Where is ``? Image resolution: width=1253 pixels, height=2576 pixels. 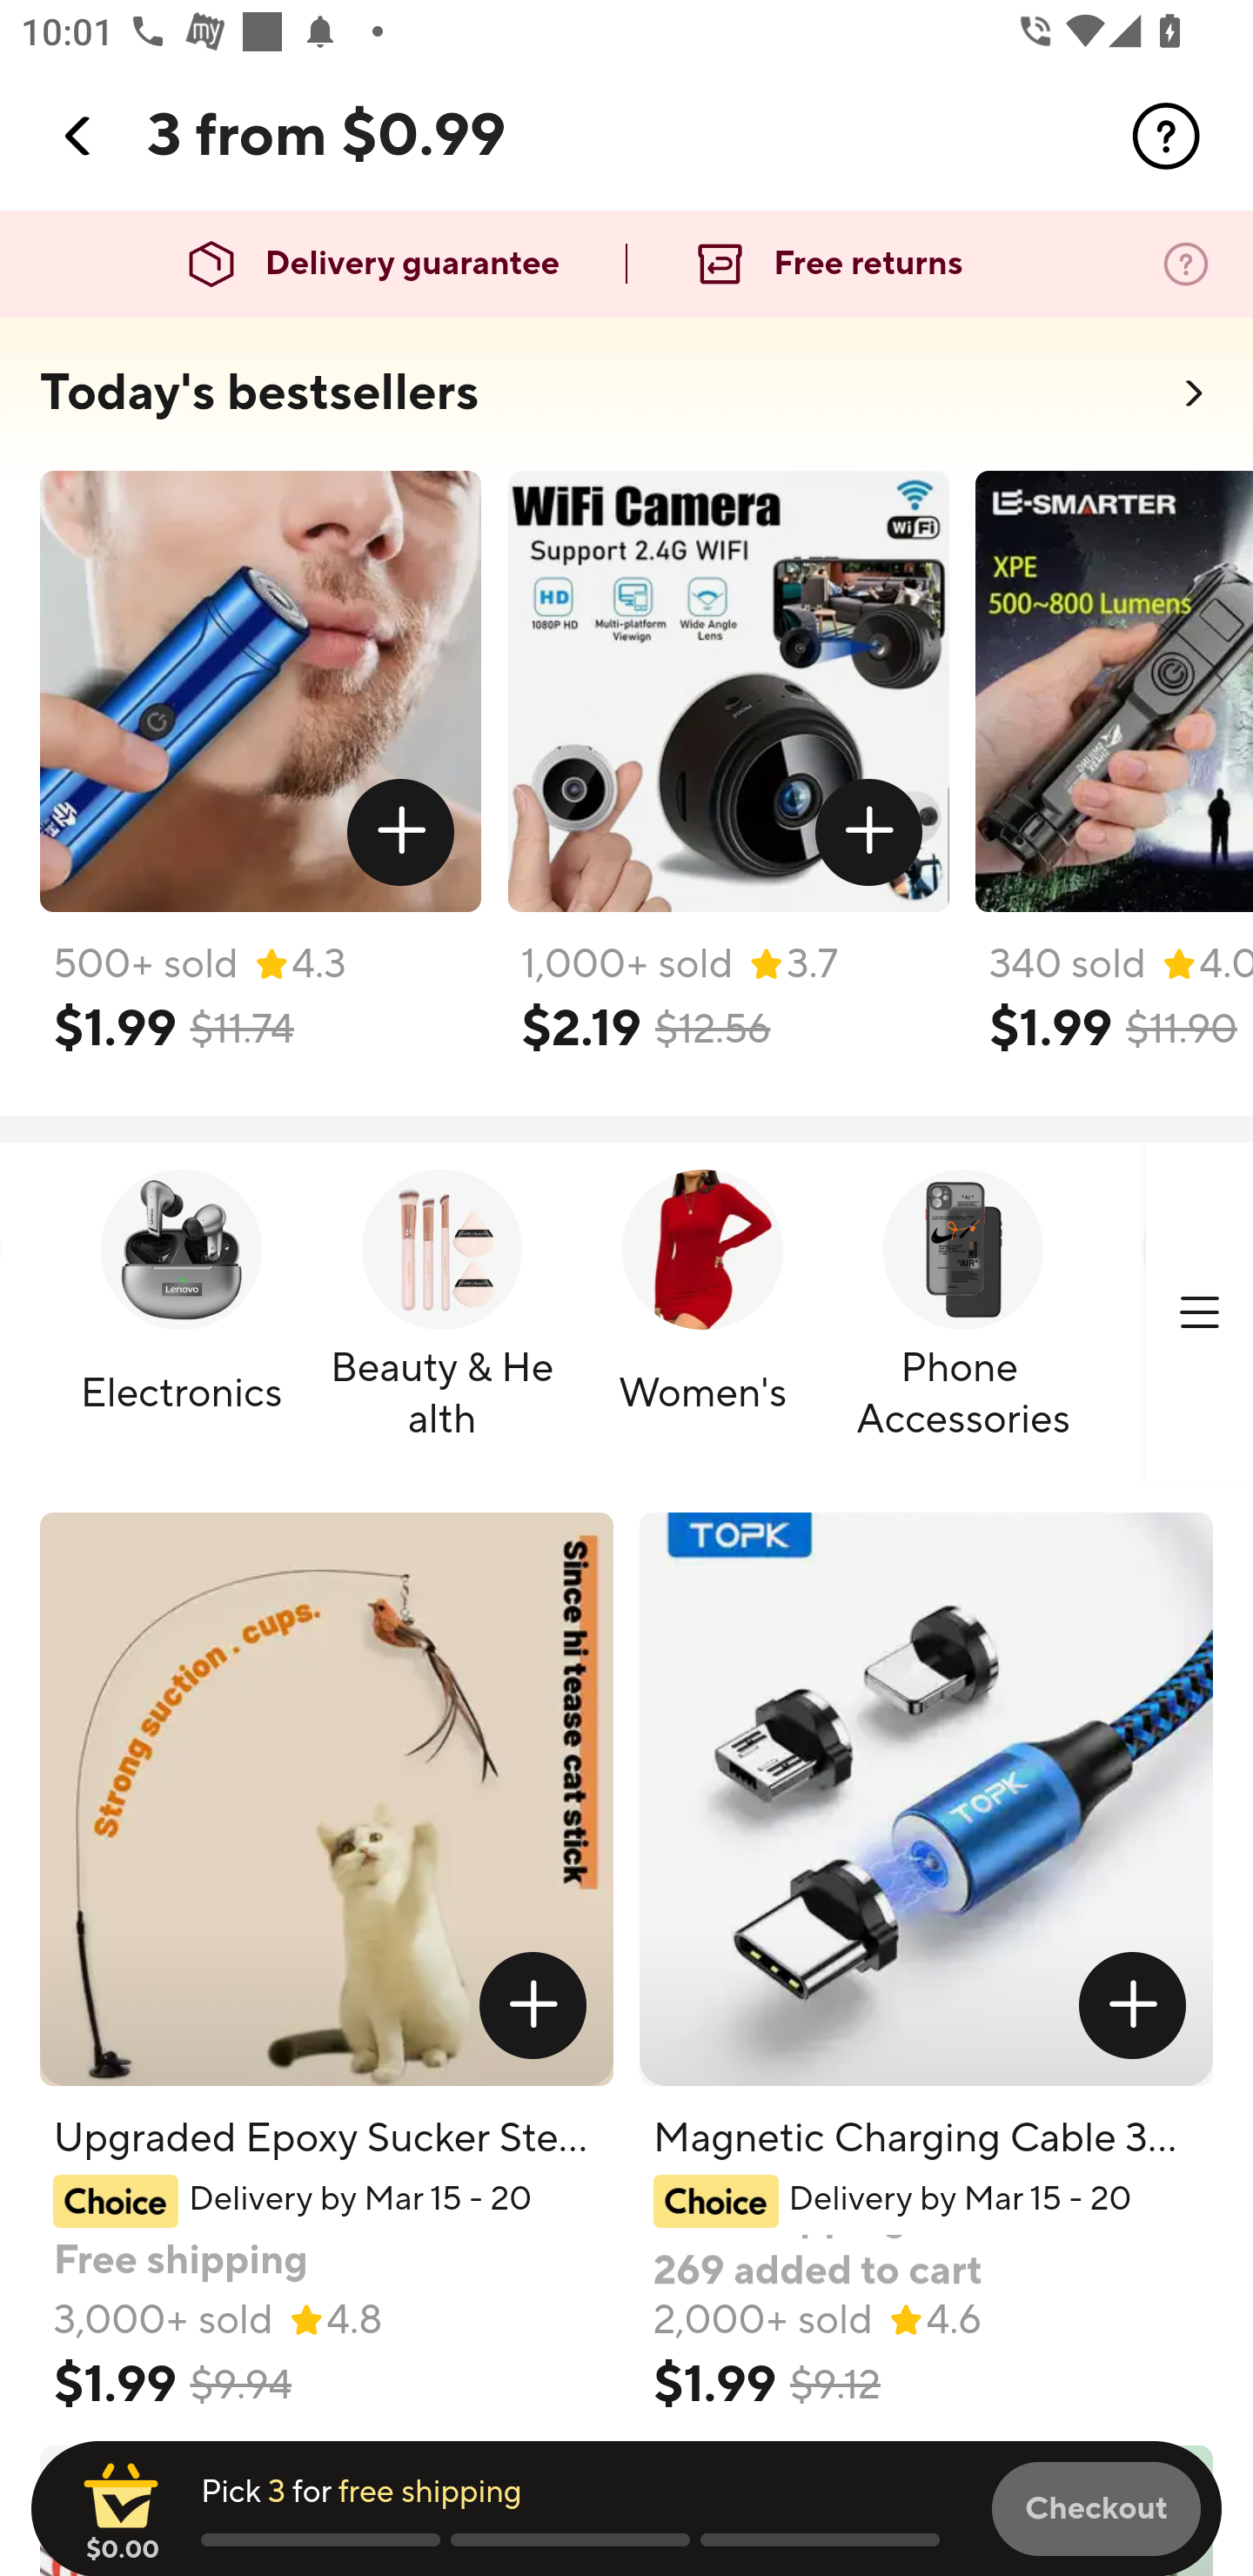  is located at coordinates (533, 2005).